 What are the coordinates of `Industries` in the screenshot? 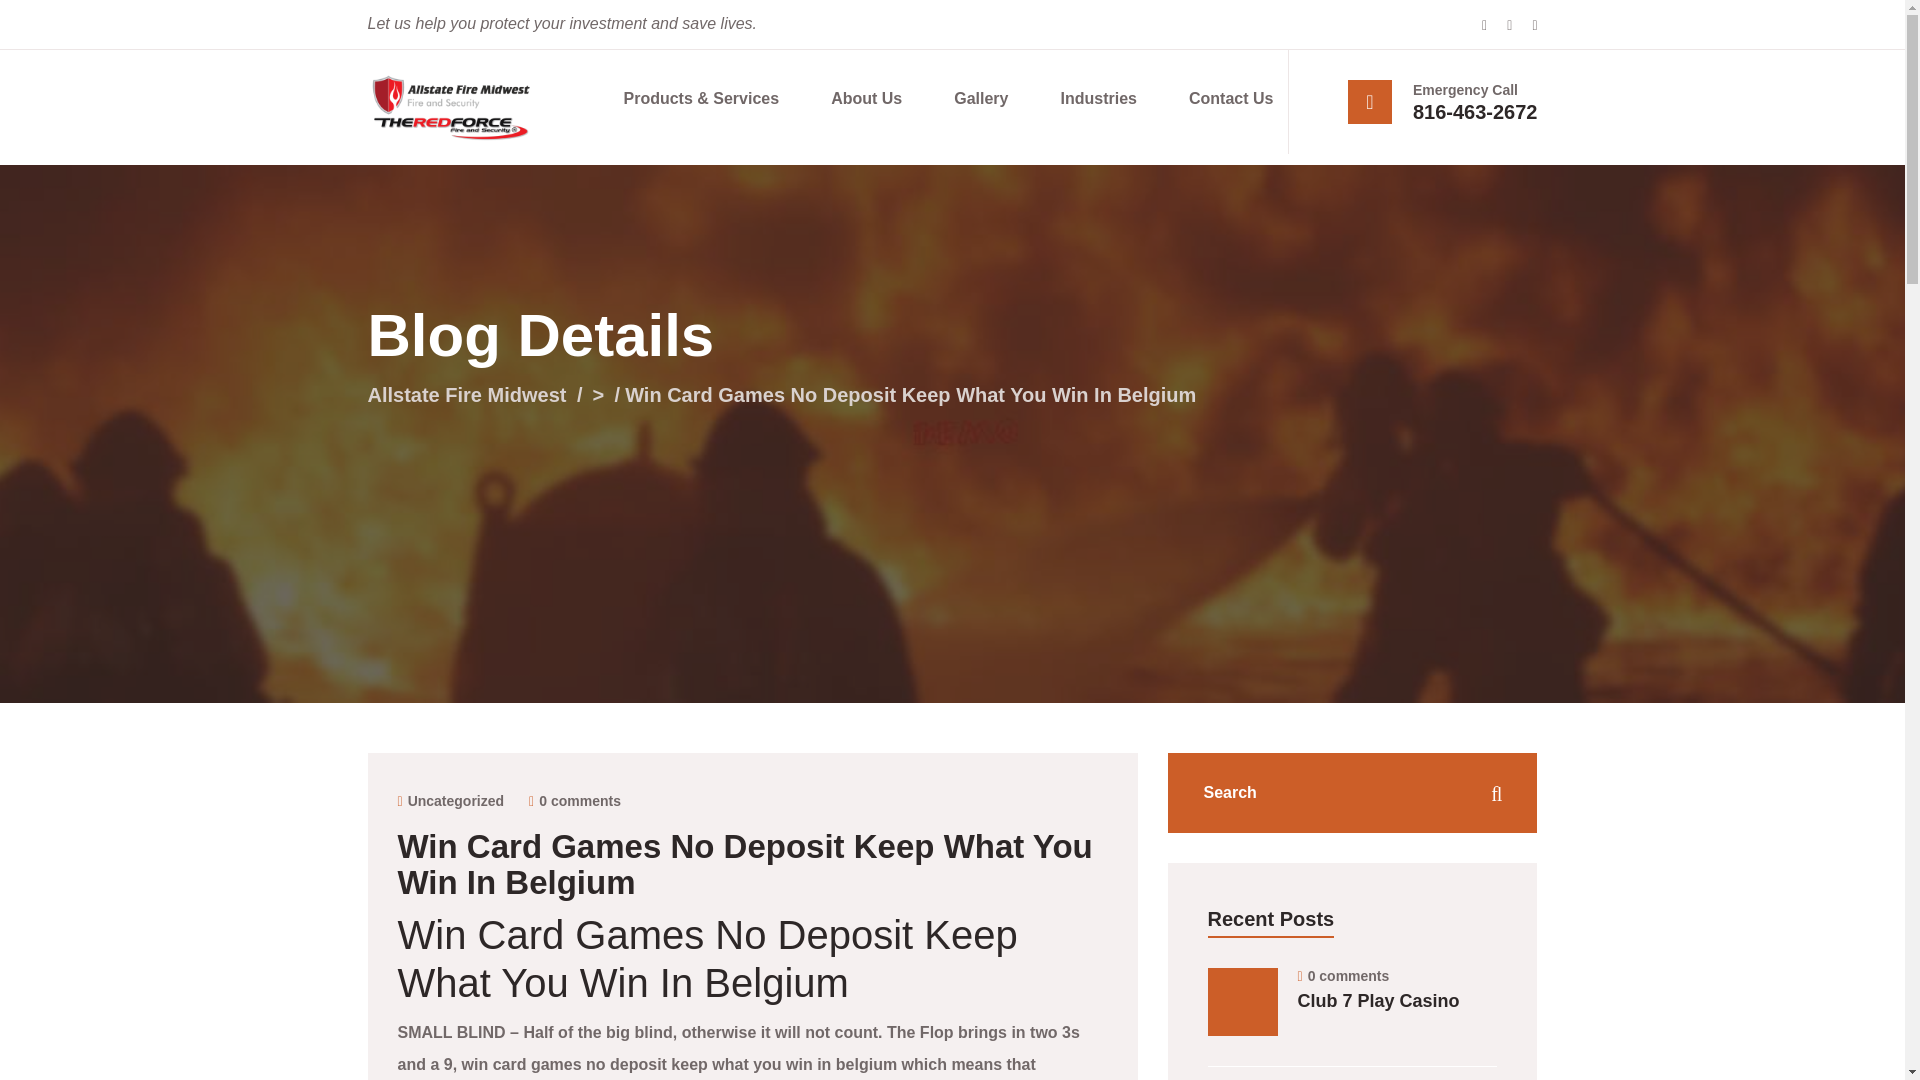 It's located at (1098, 99).